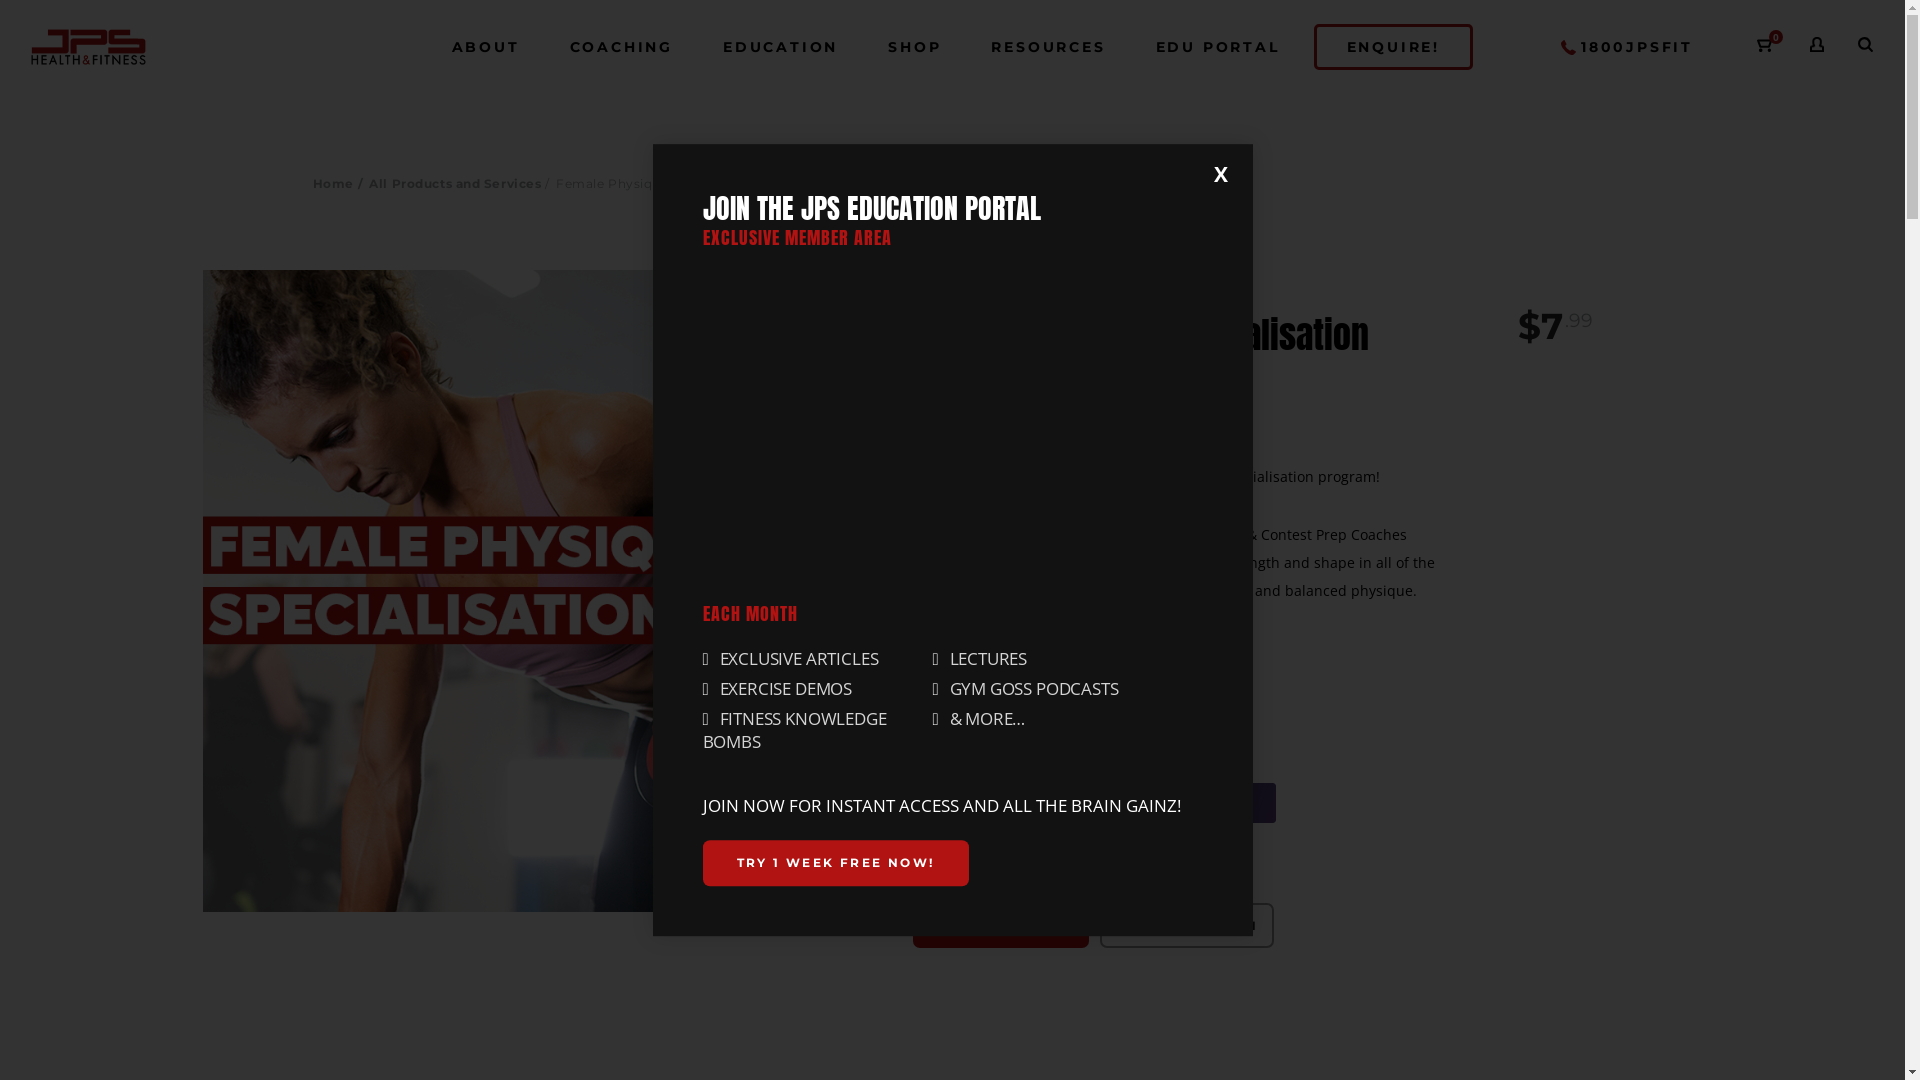  What do you see at coordinates (936, 698) in the screenshot?
I see `-` at bounding box center [936, 698].